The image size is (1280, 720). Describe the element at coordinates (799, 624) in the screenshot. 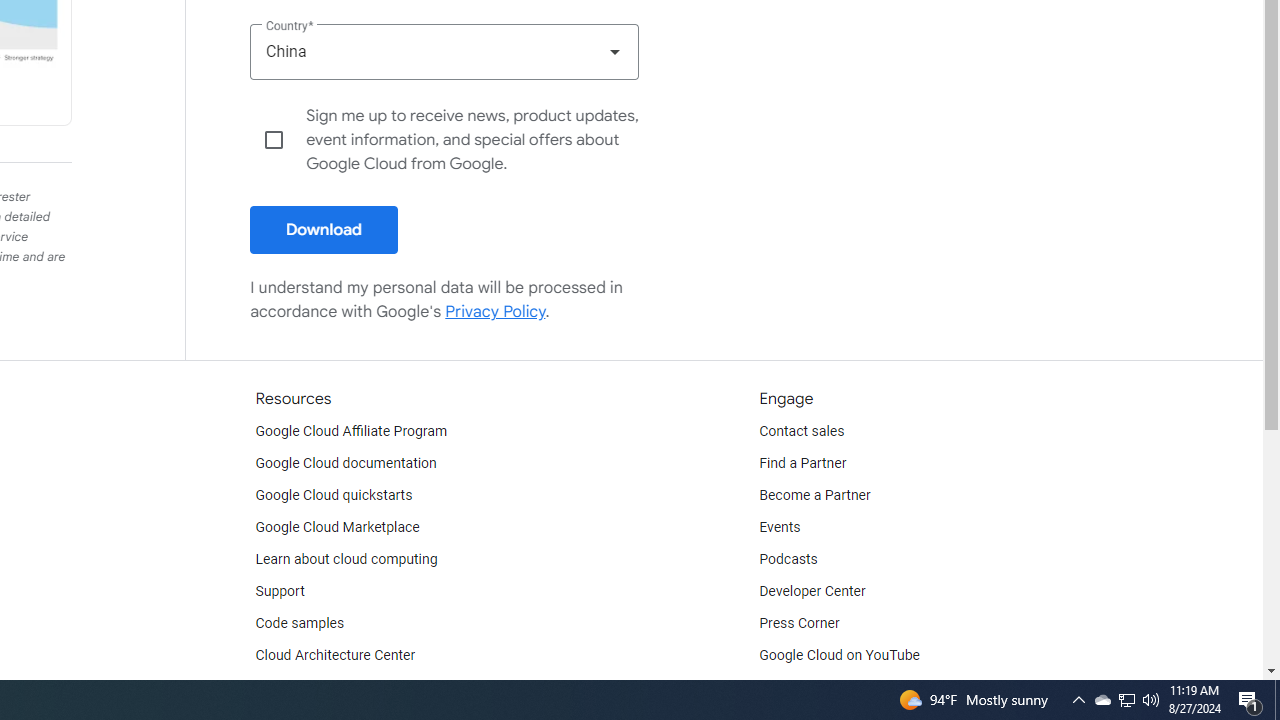

I see `Press Corner` at that location.